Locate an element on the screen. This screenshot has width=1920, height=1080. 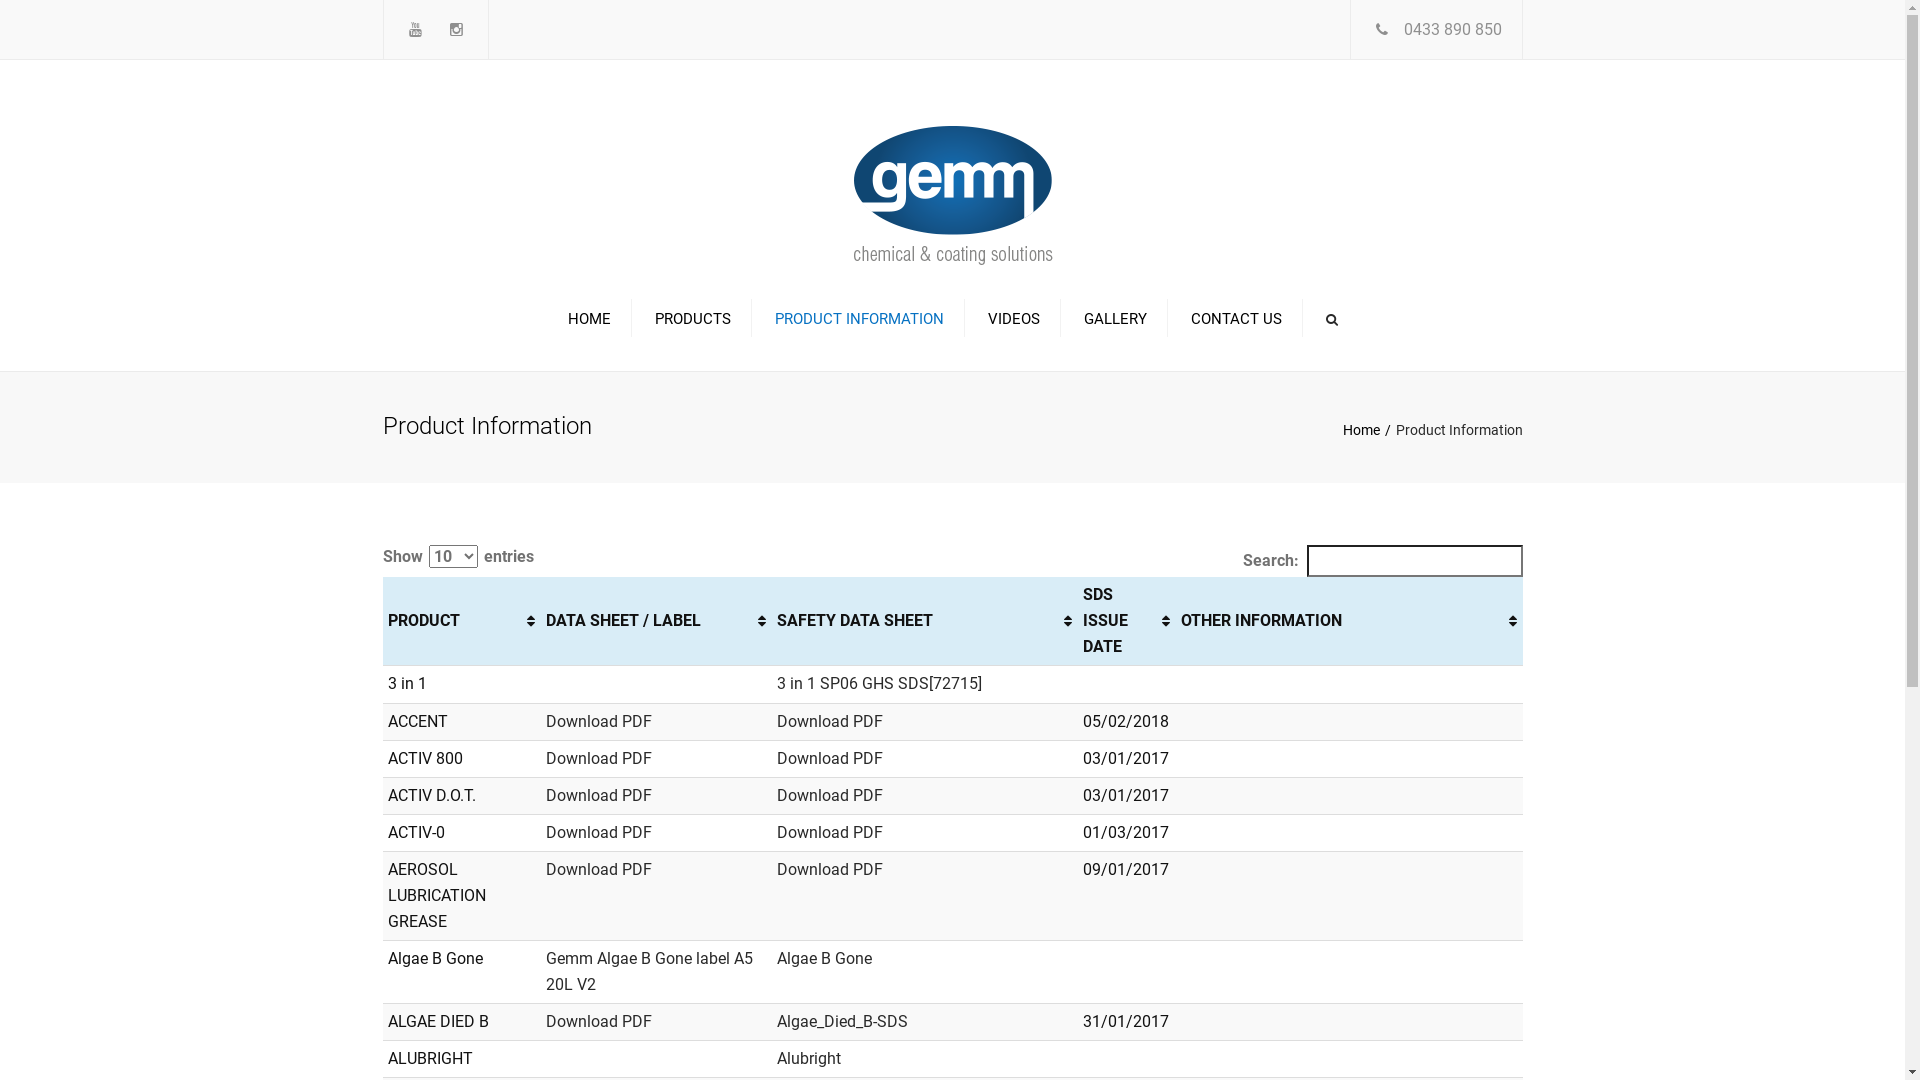
Download PDF is located at coordinates (599, 870).